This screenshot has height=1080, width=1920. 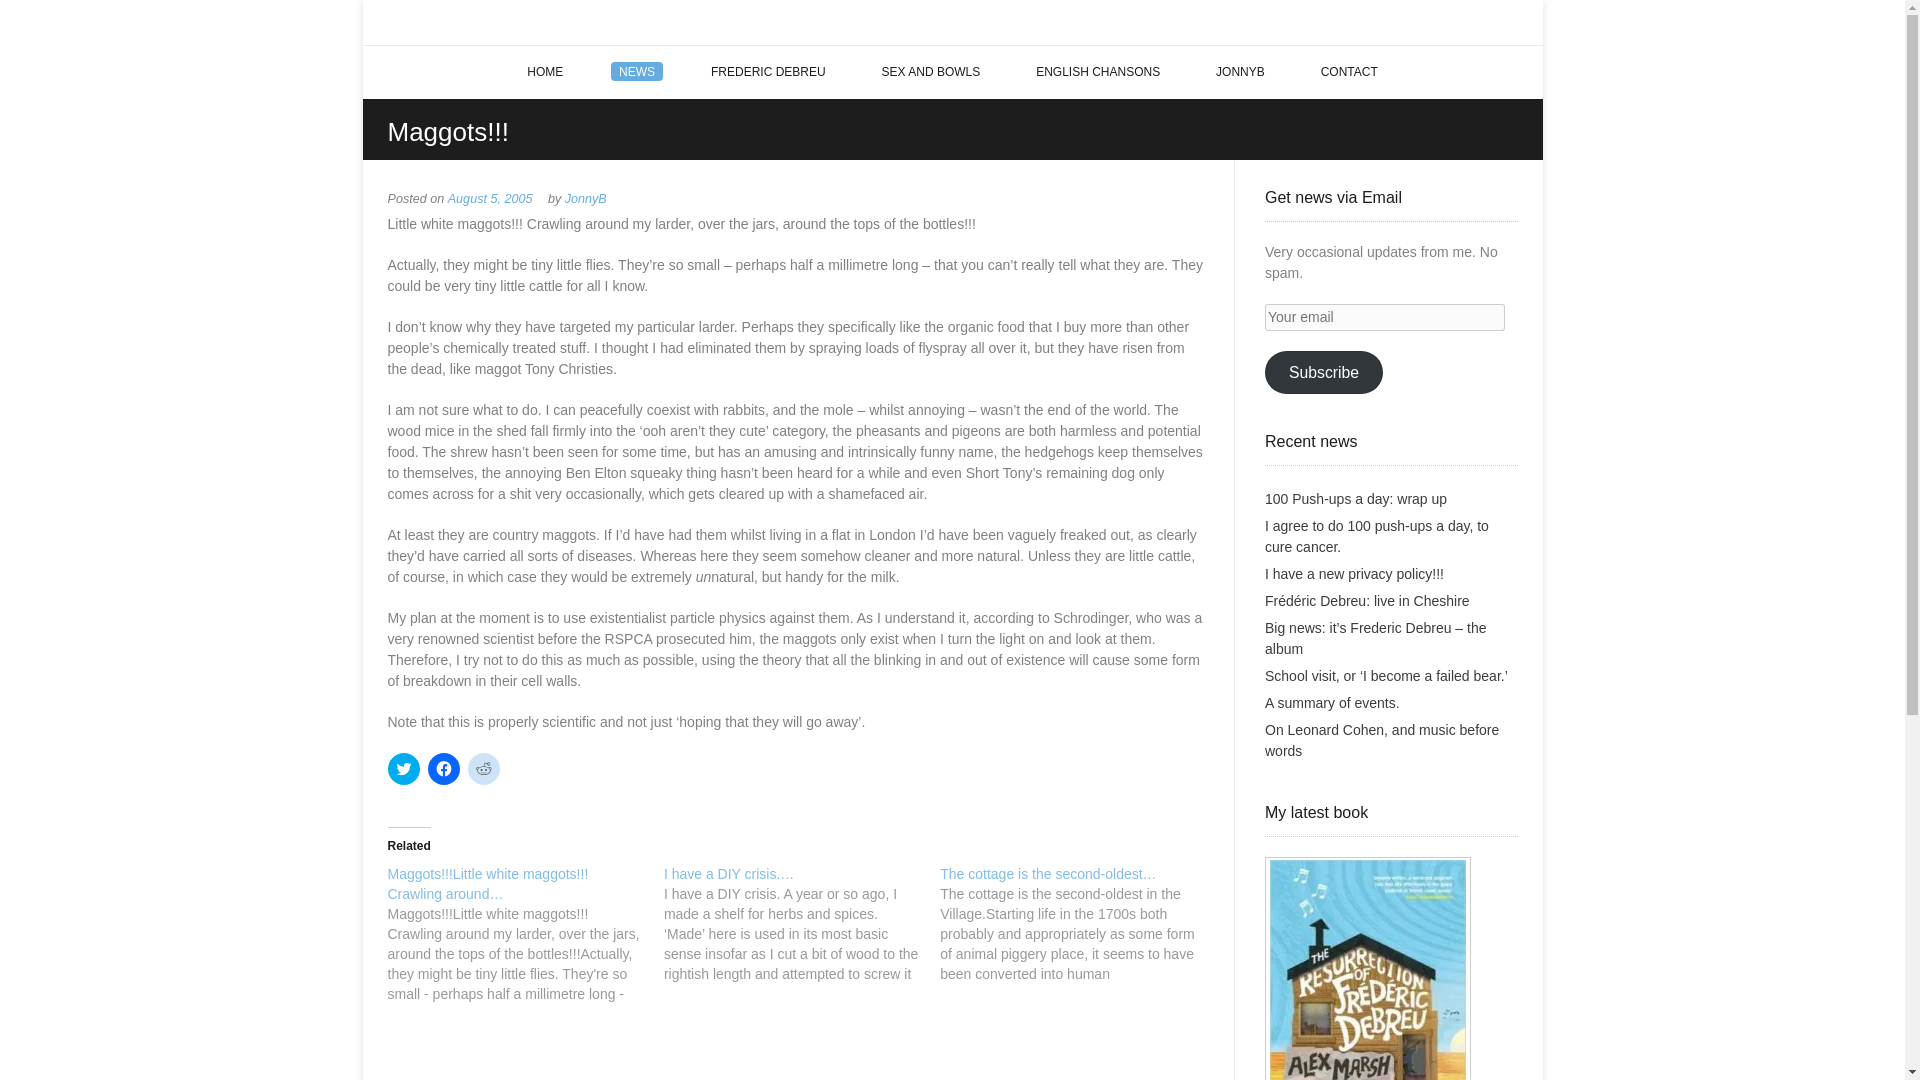 What do you see at coordinates (1332, 702) in the screenshot?
I see `A summary of events.` at bounding box center [1332, 702].